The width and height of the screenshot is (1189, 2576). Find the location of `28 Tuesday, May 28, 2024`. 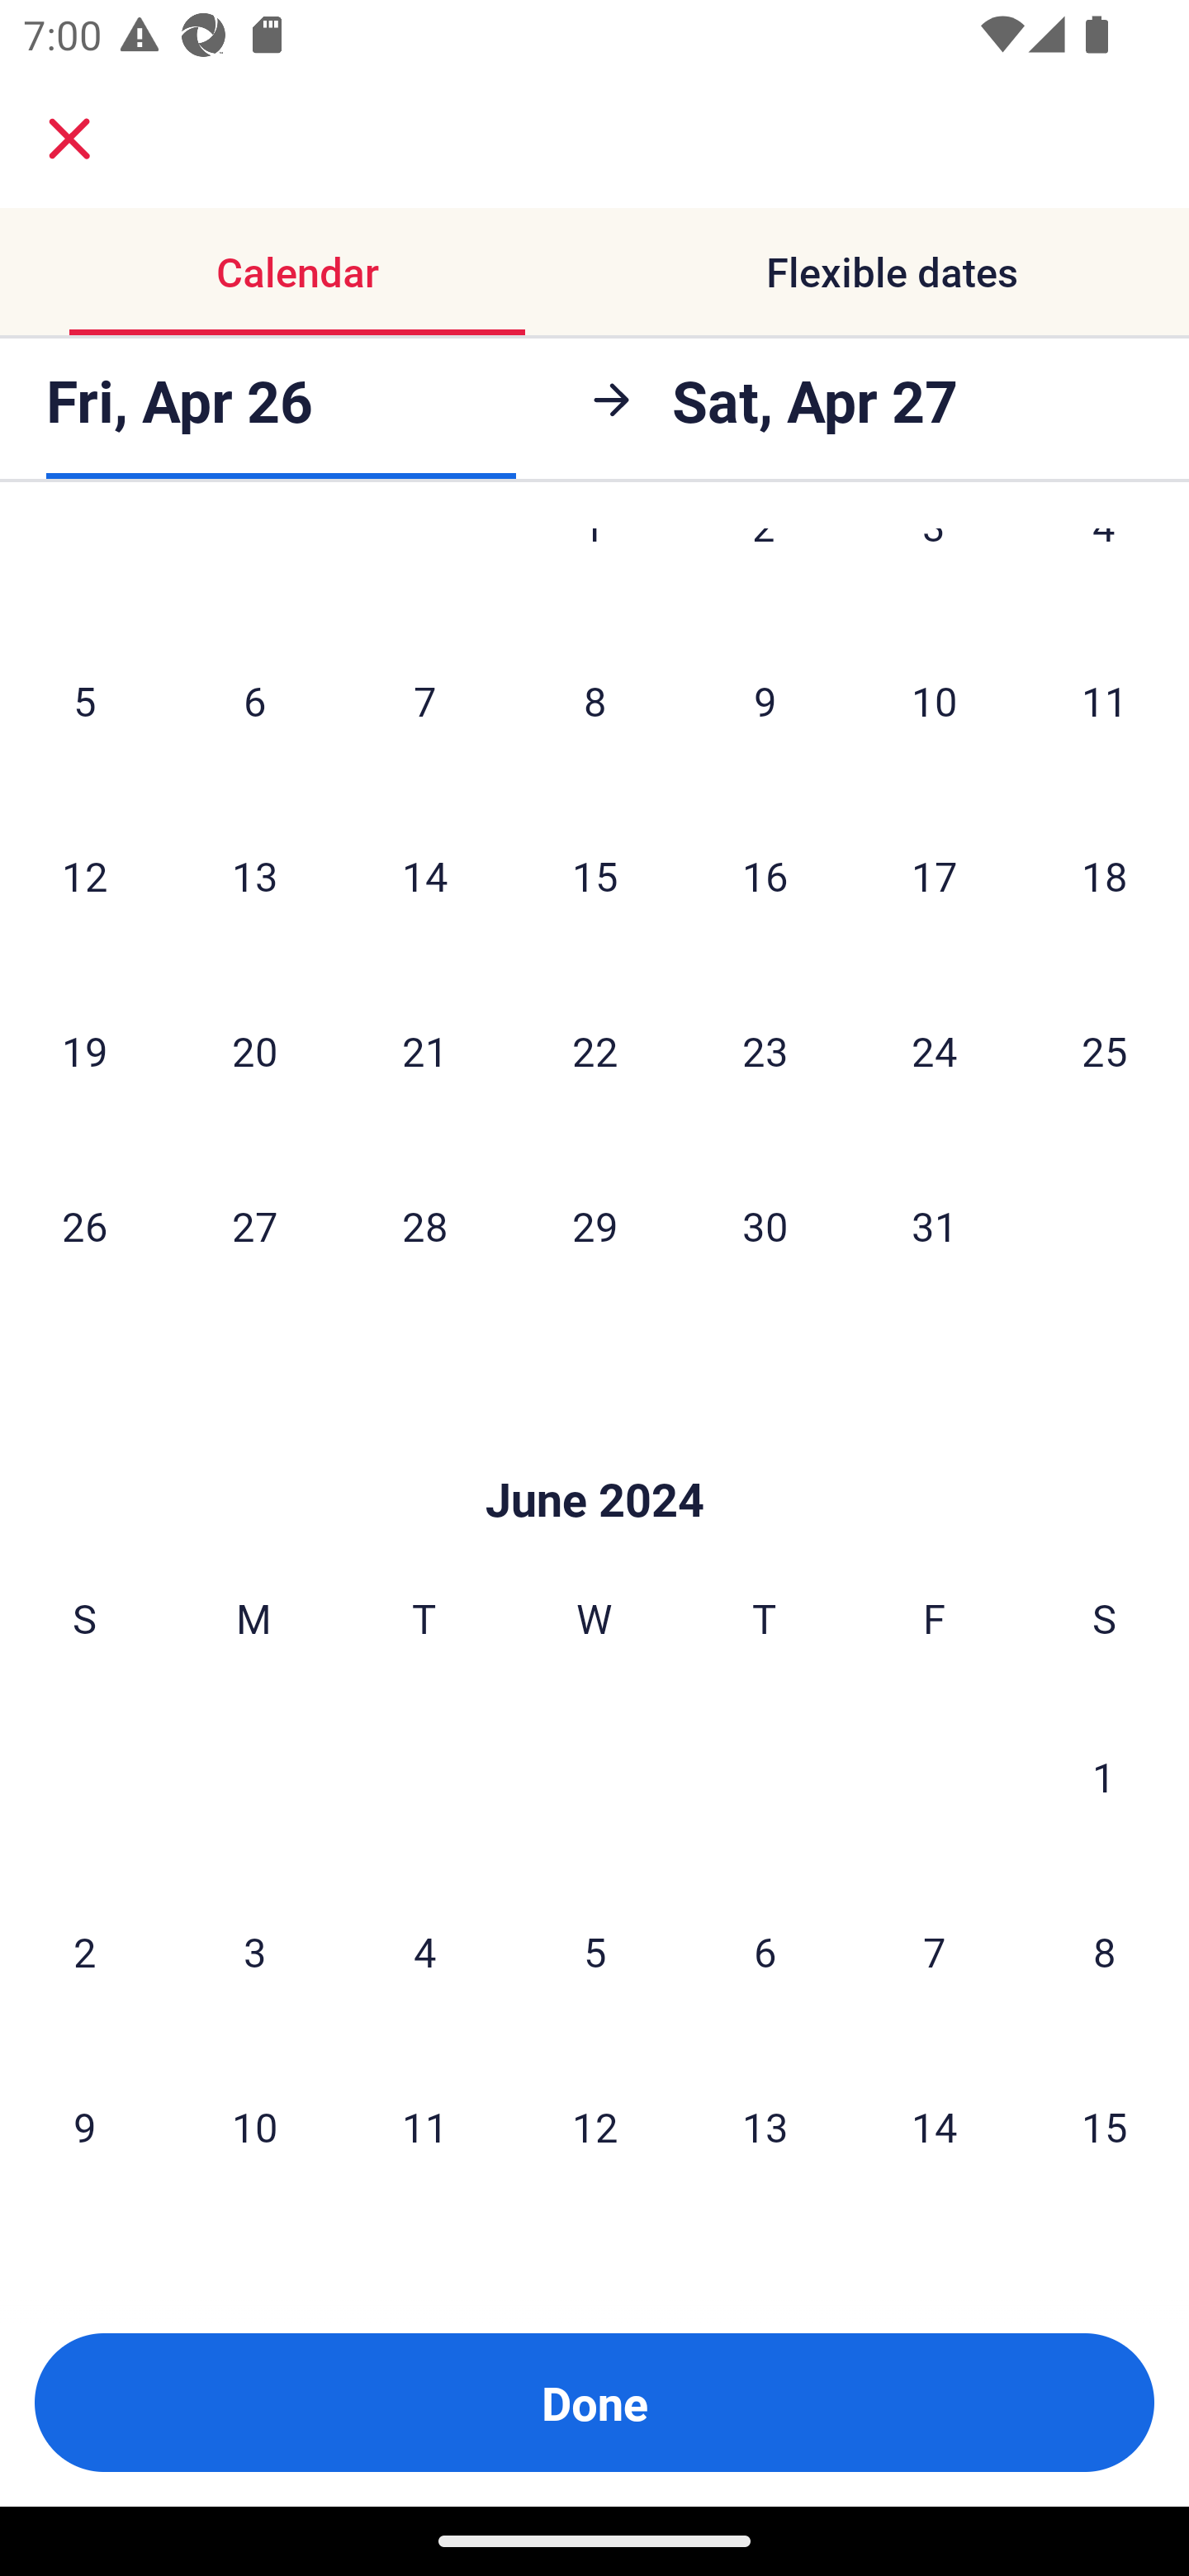

28 Tuesday, May 28, 2024 is located at coordinates (424, 1226).